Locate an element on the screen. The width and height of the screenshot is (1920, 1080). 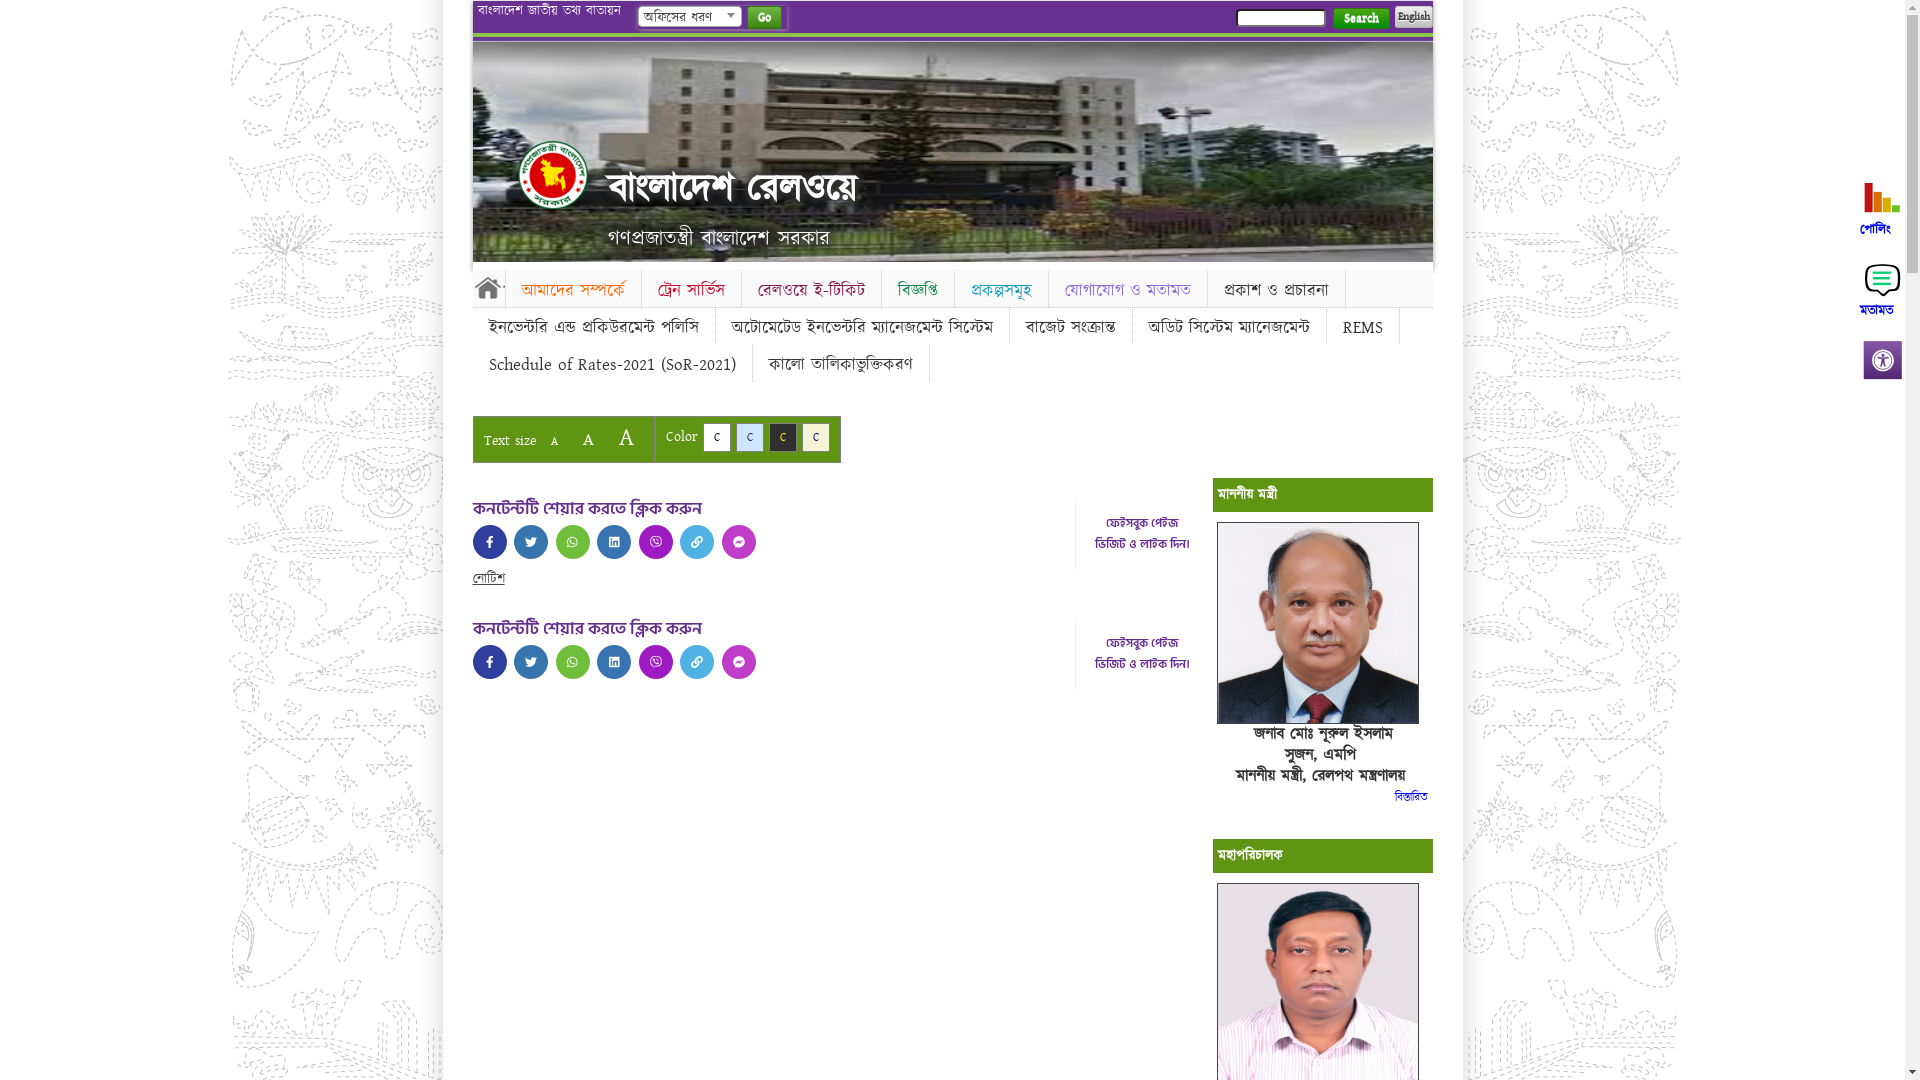

    
     is located at coordinates (614, 542).